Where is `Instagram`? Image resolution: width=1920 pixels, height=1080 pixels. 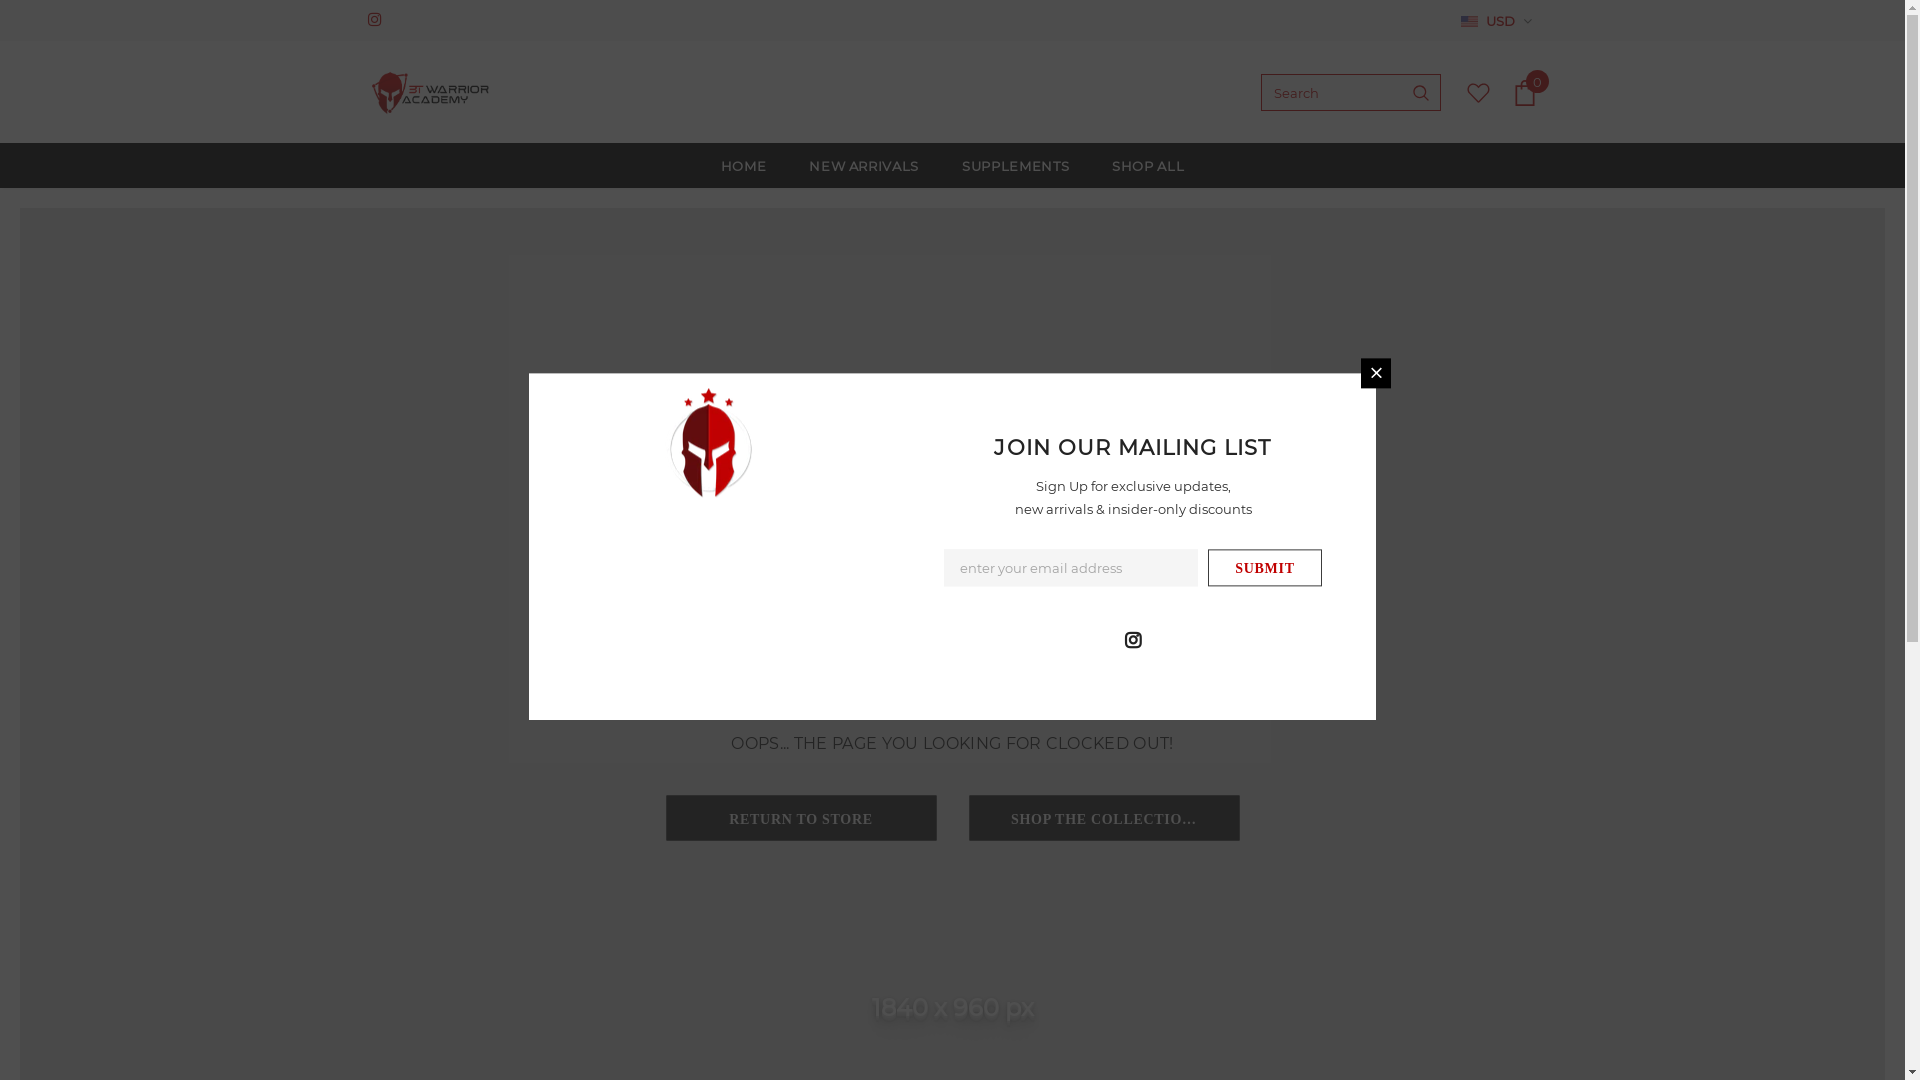 Instagram is located at coordinates (1133, 638).